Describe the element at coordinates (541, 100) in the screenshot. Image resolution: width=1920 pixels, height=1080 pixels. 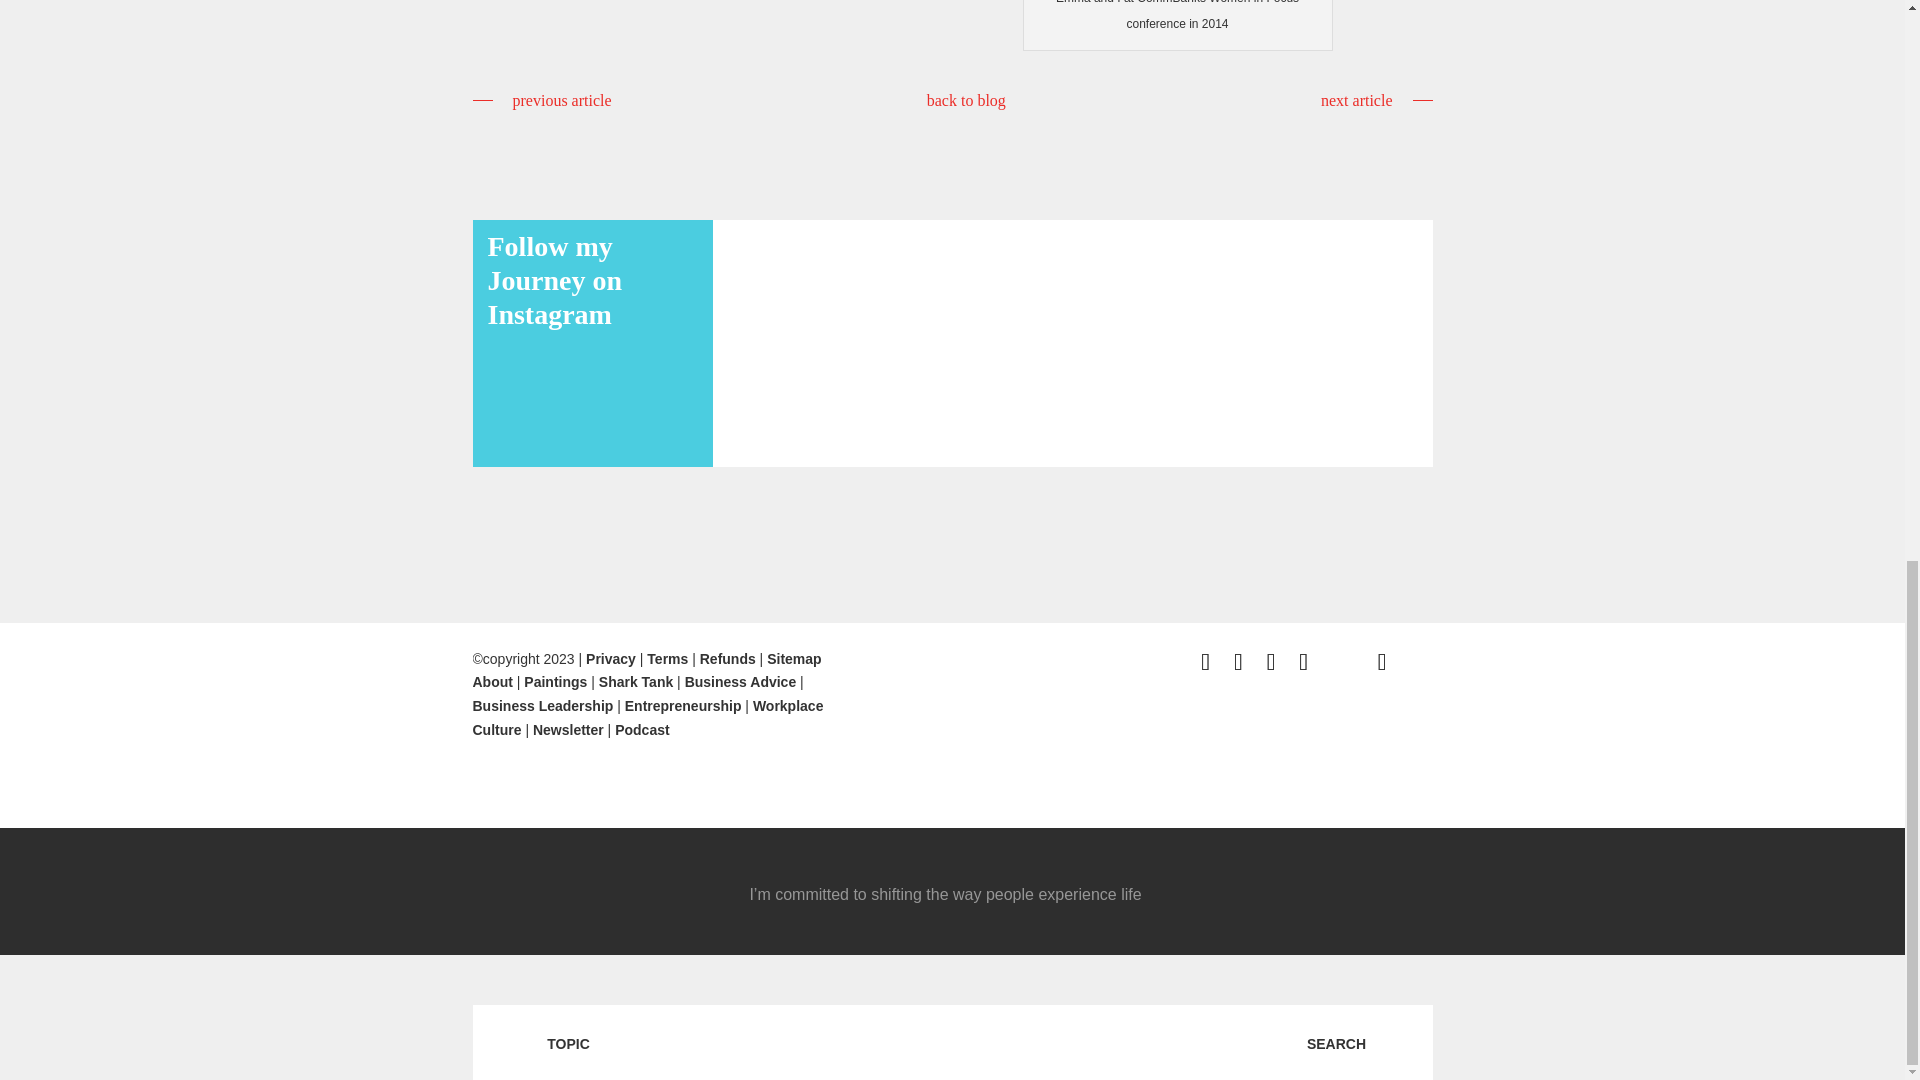
I see `previous article` at that location.